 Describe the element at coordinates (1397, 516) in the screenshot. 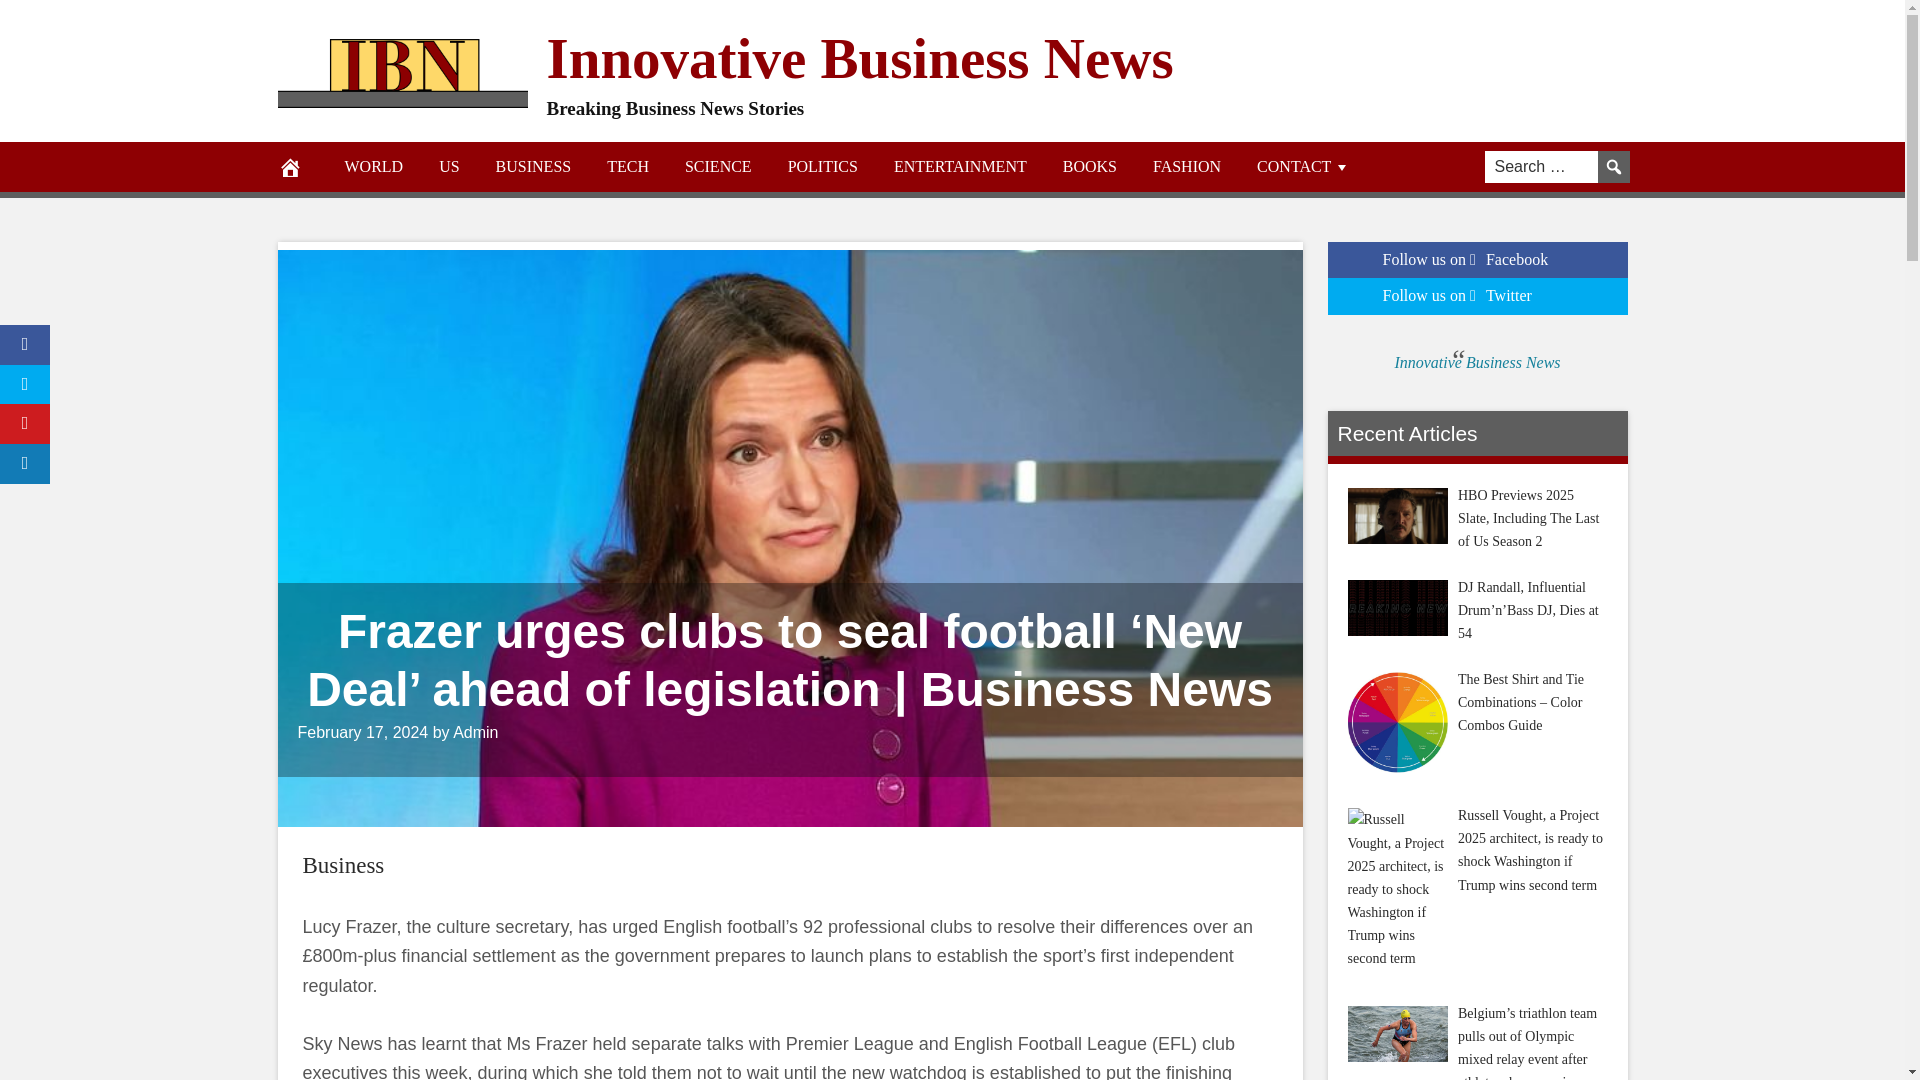

I see `HBO Previews 2025 Slate, Including The Last of Us Season 2` at that location.